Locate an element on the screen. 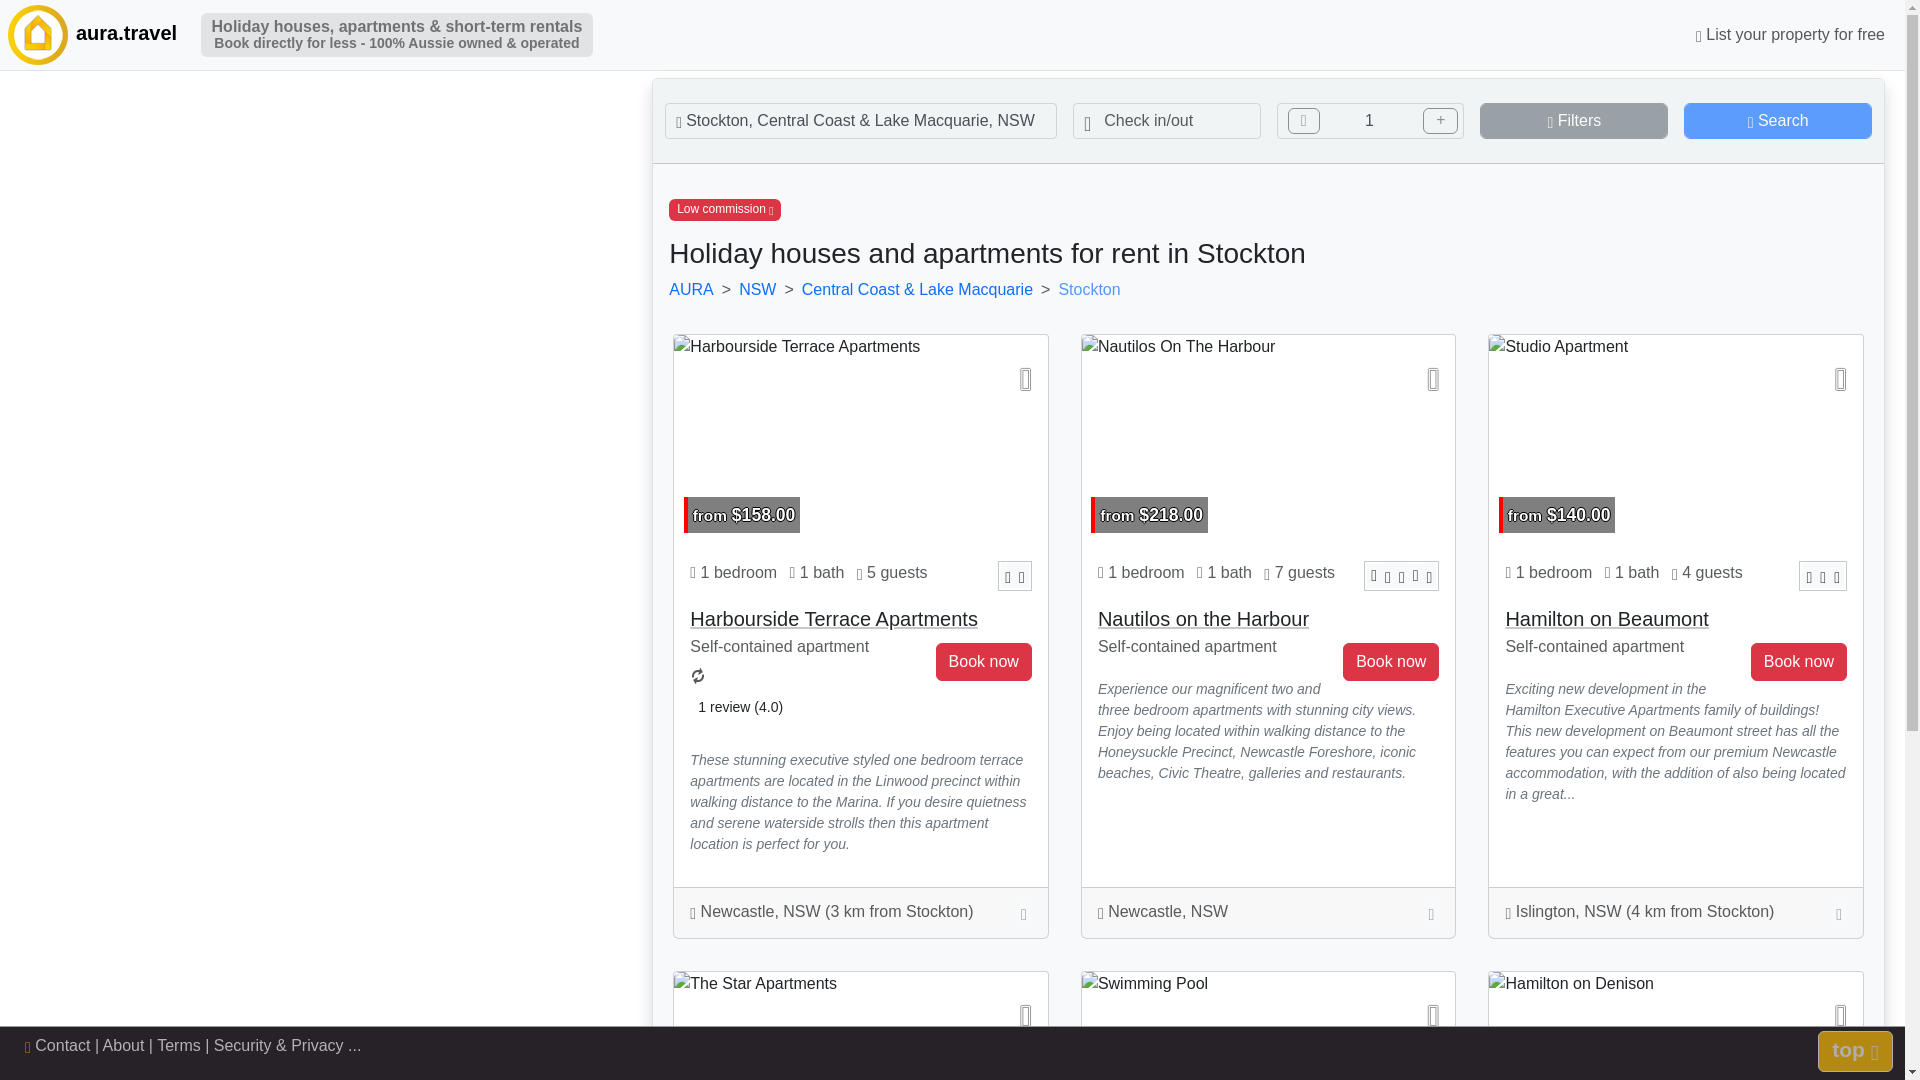 This screenshot has width=1920, height=1080. Book now is located at coordinates (984, 662).